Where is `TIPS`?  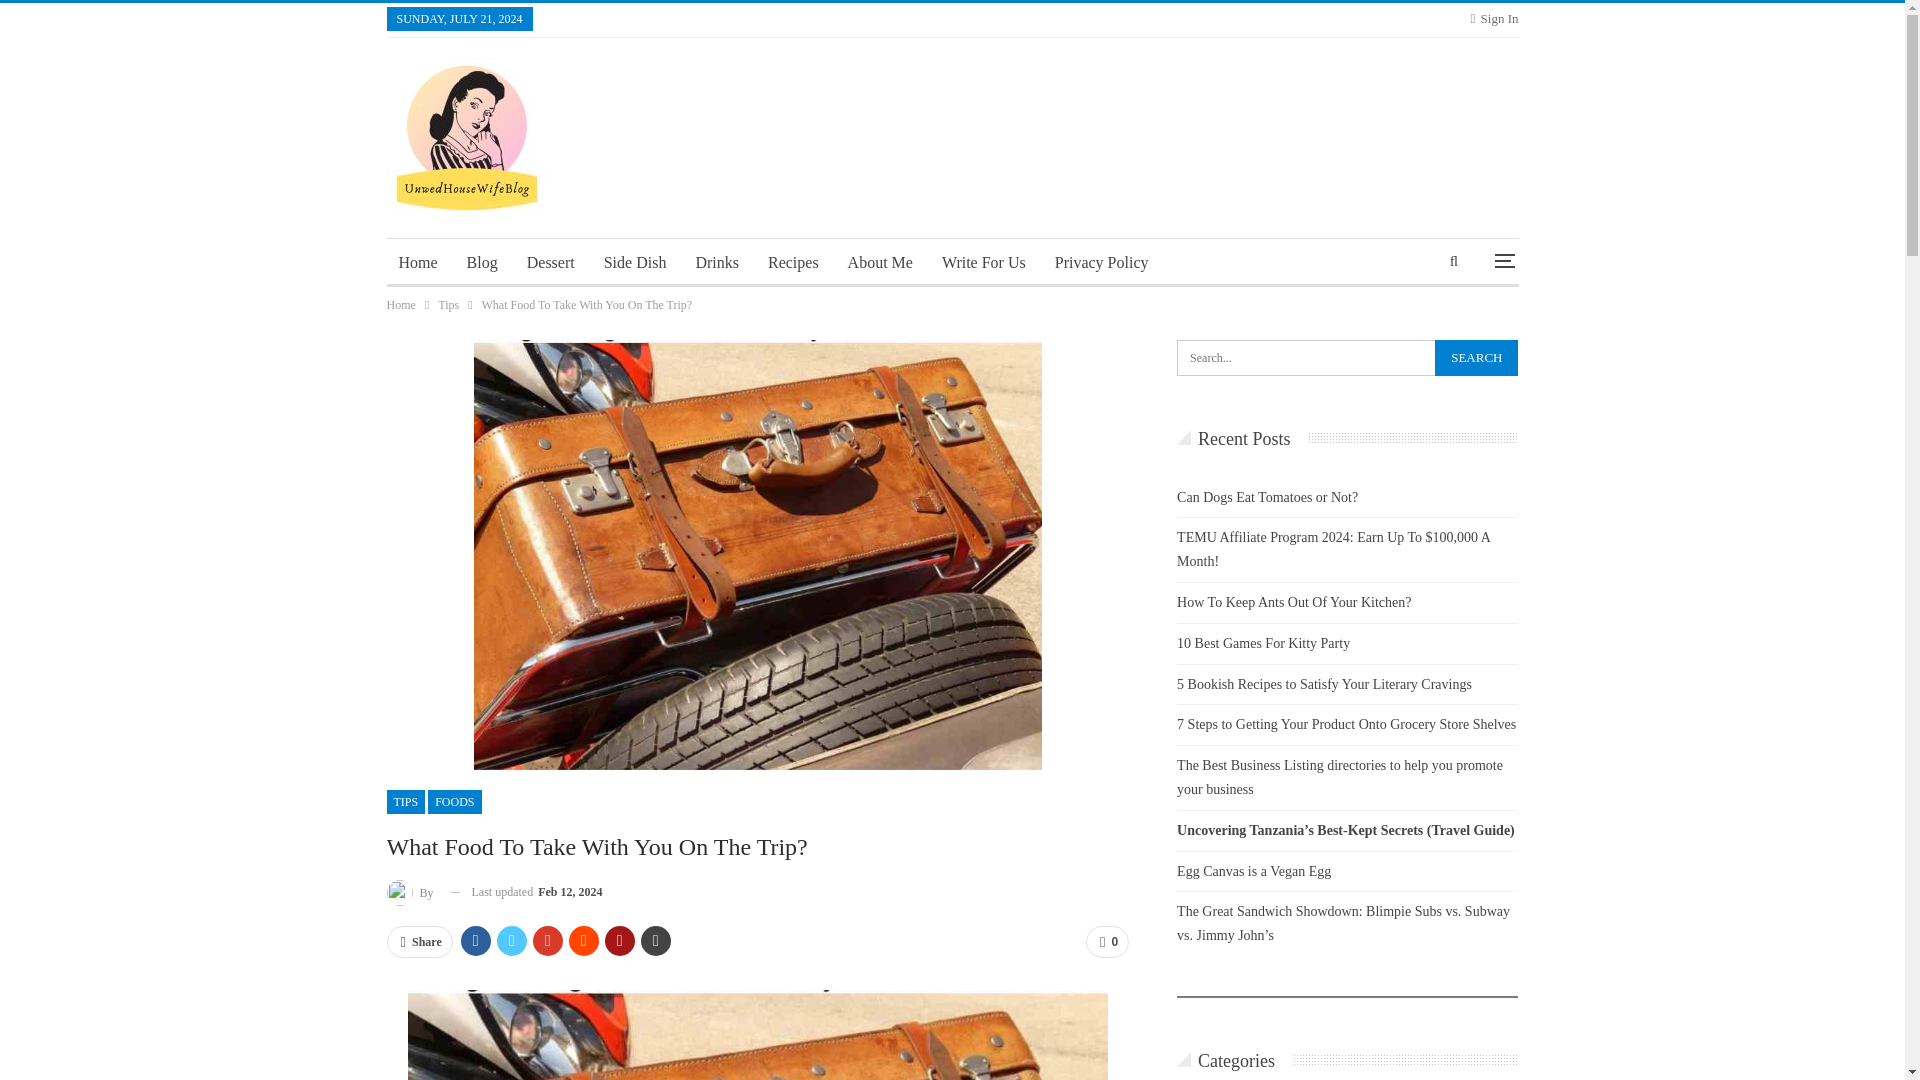 TIPS is located at coordinates (404, 802).